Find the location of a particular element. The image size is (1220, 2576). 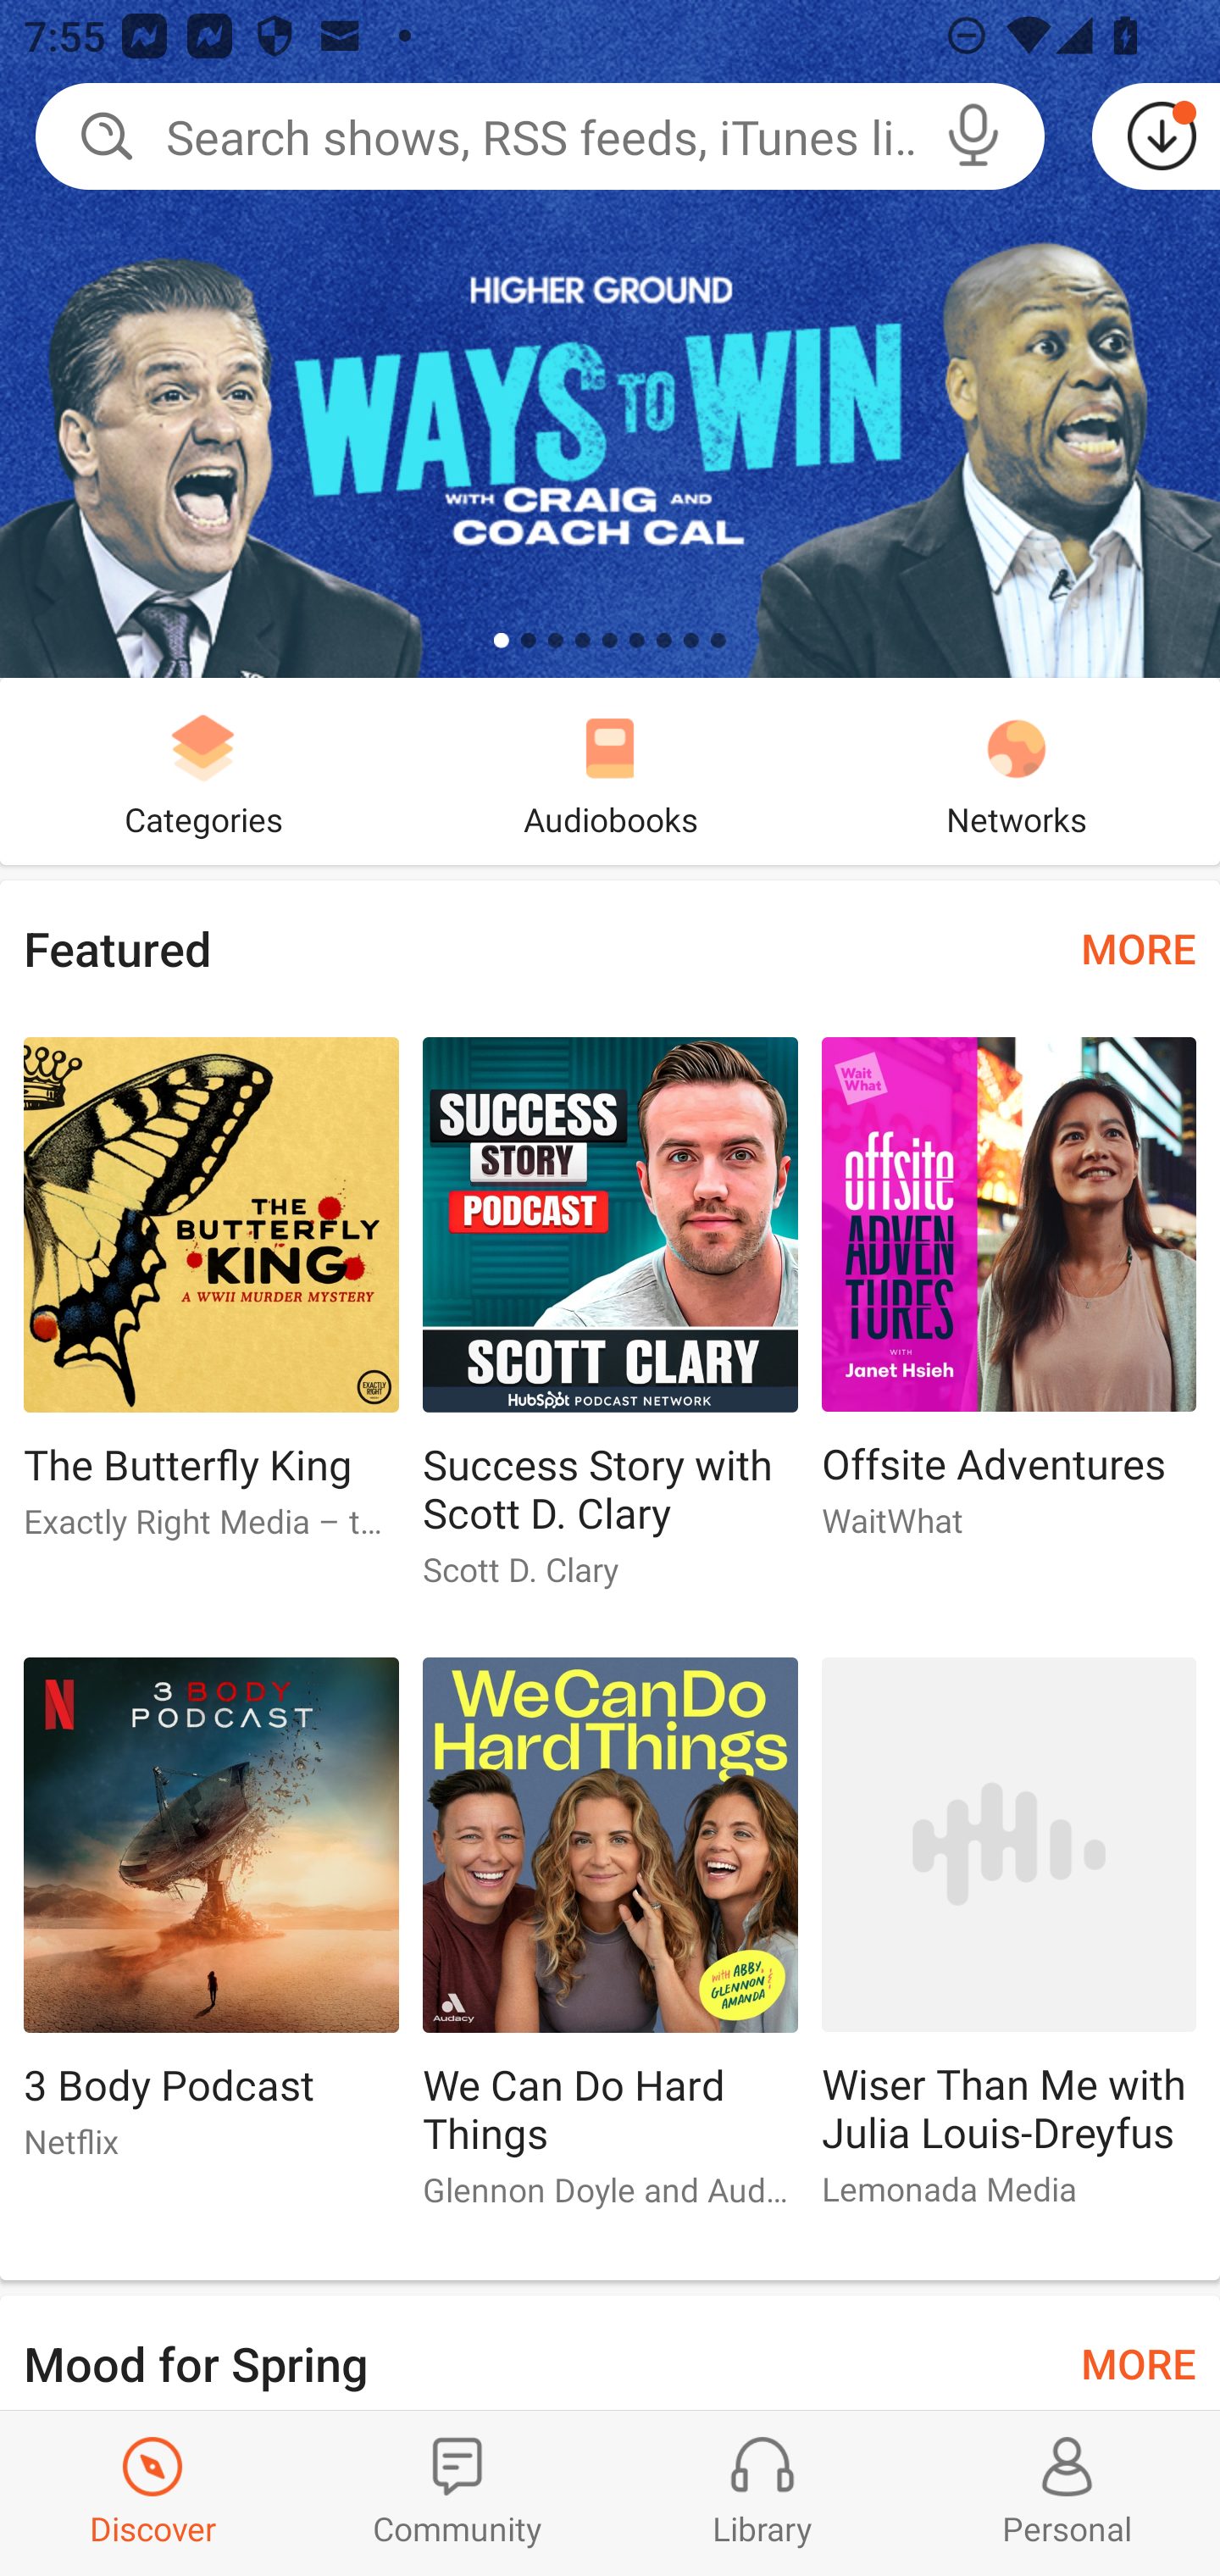

MORE is located at coordinates (1139, 947).